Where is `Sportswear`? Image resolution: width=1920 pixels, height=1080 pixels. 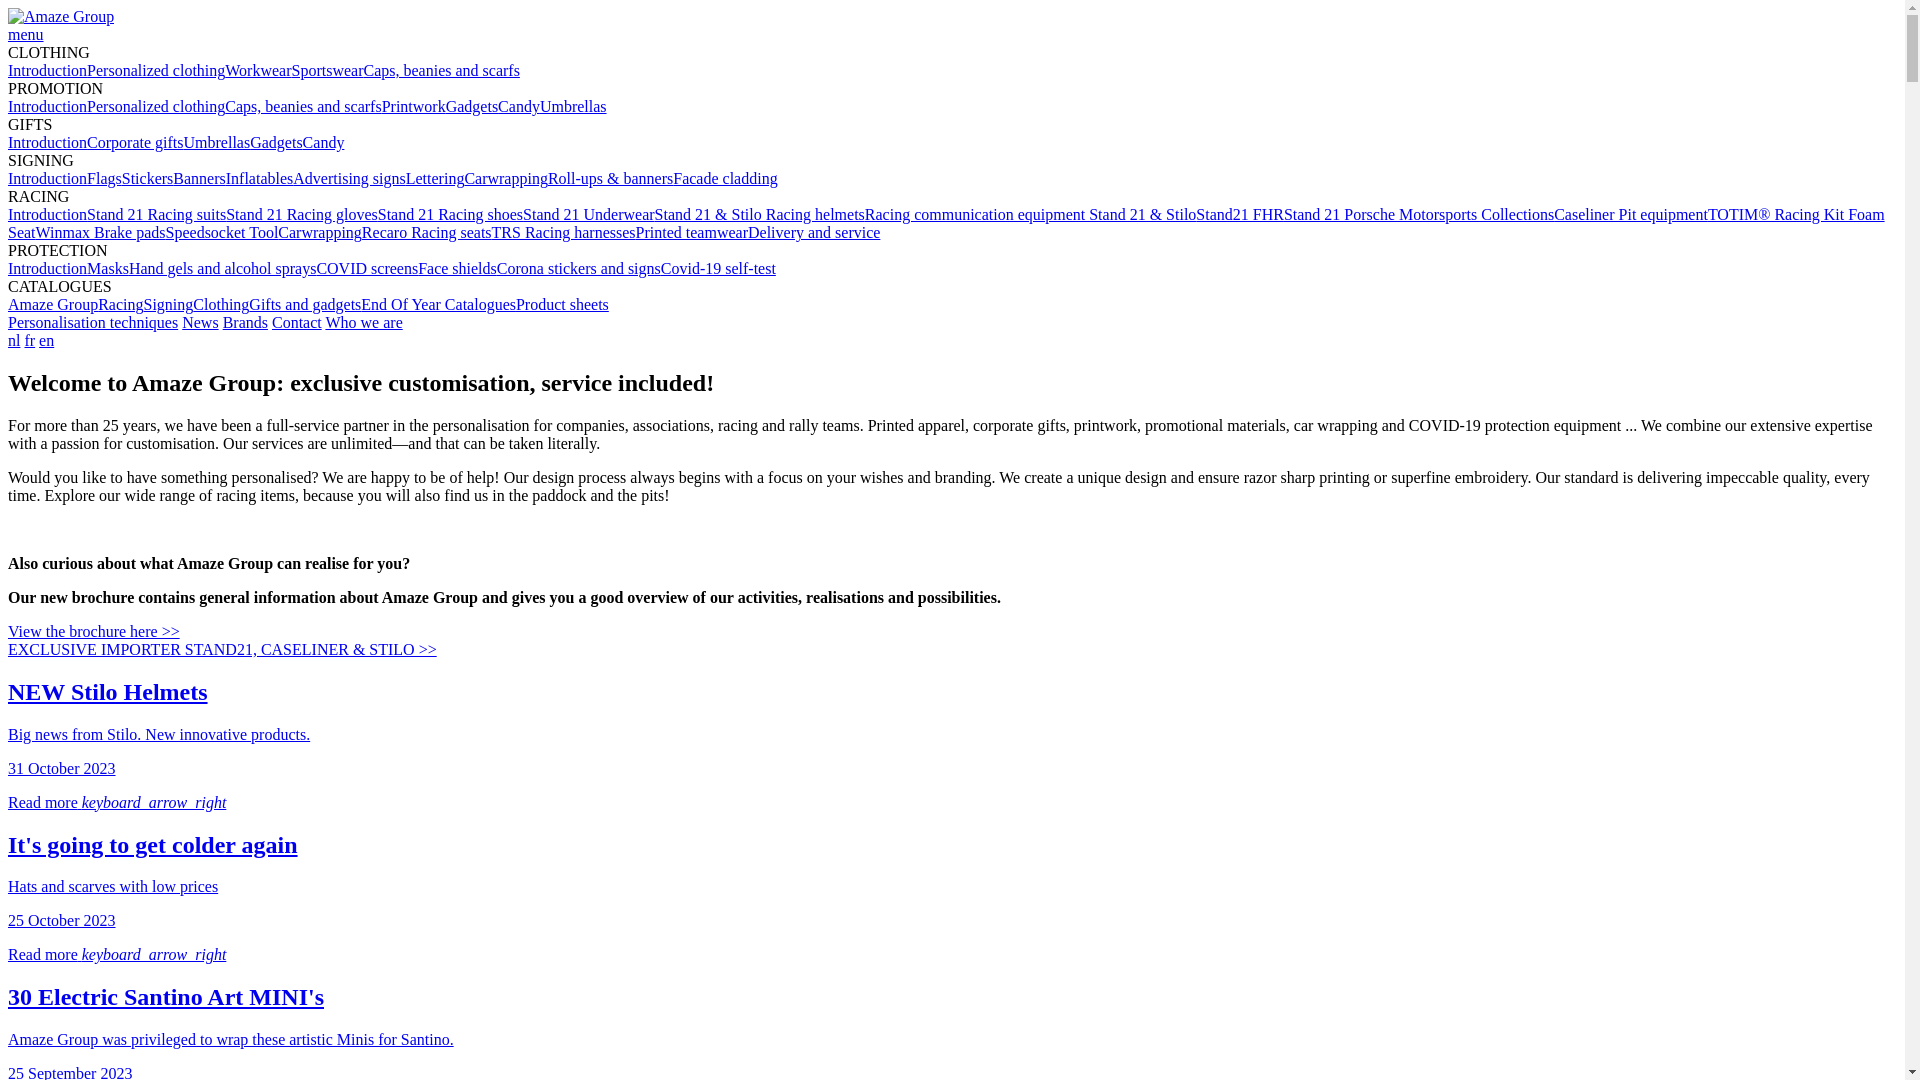 Sportswear is located at coordinates (328, 70).